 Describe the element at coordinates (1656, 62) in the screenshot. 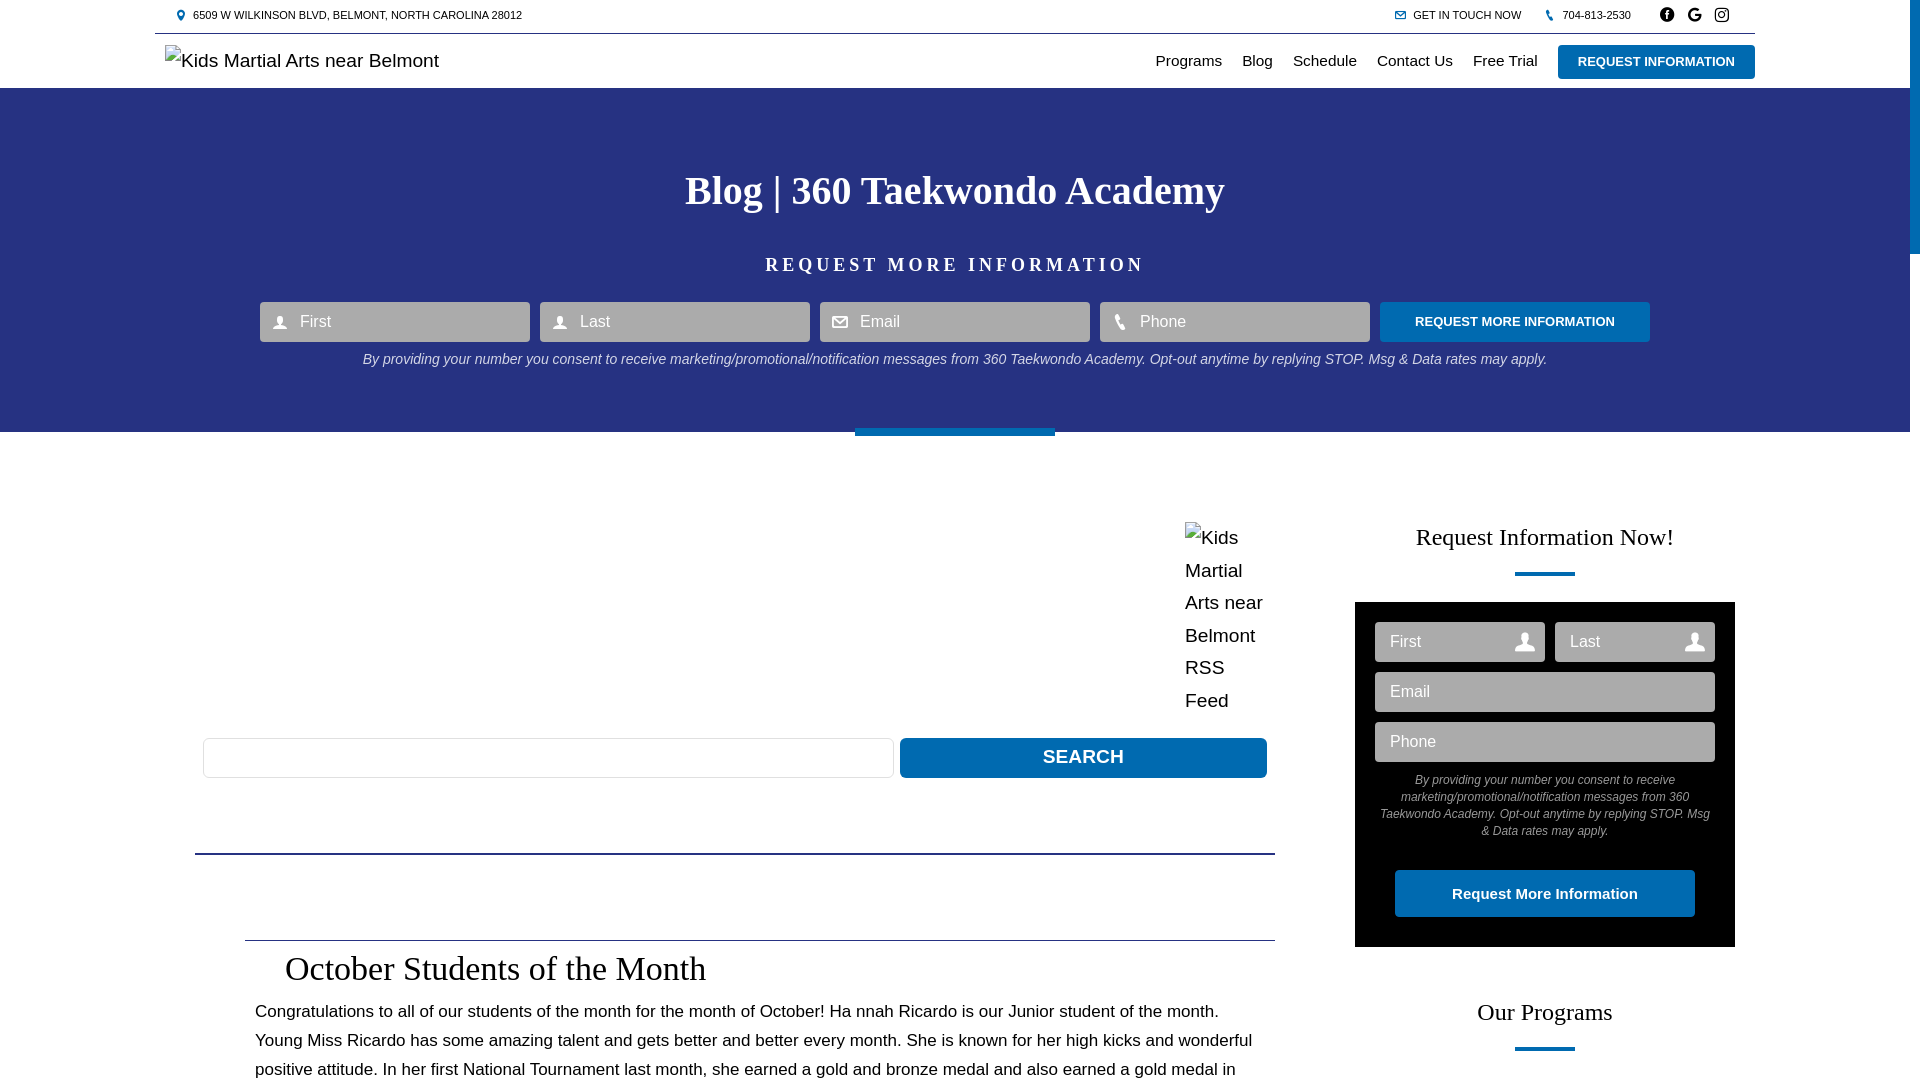

I see `REQUEST INFORMATION` at that location.